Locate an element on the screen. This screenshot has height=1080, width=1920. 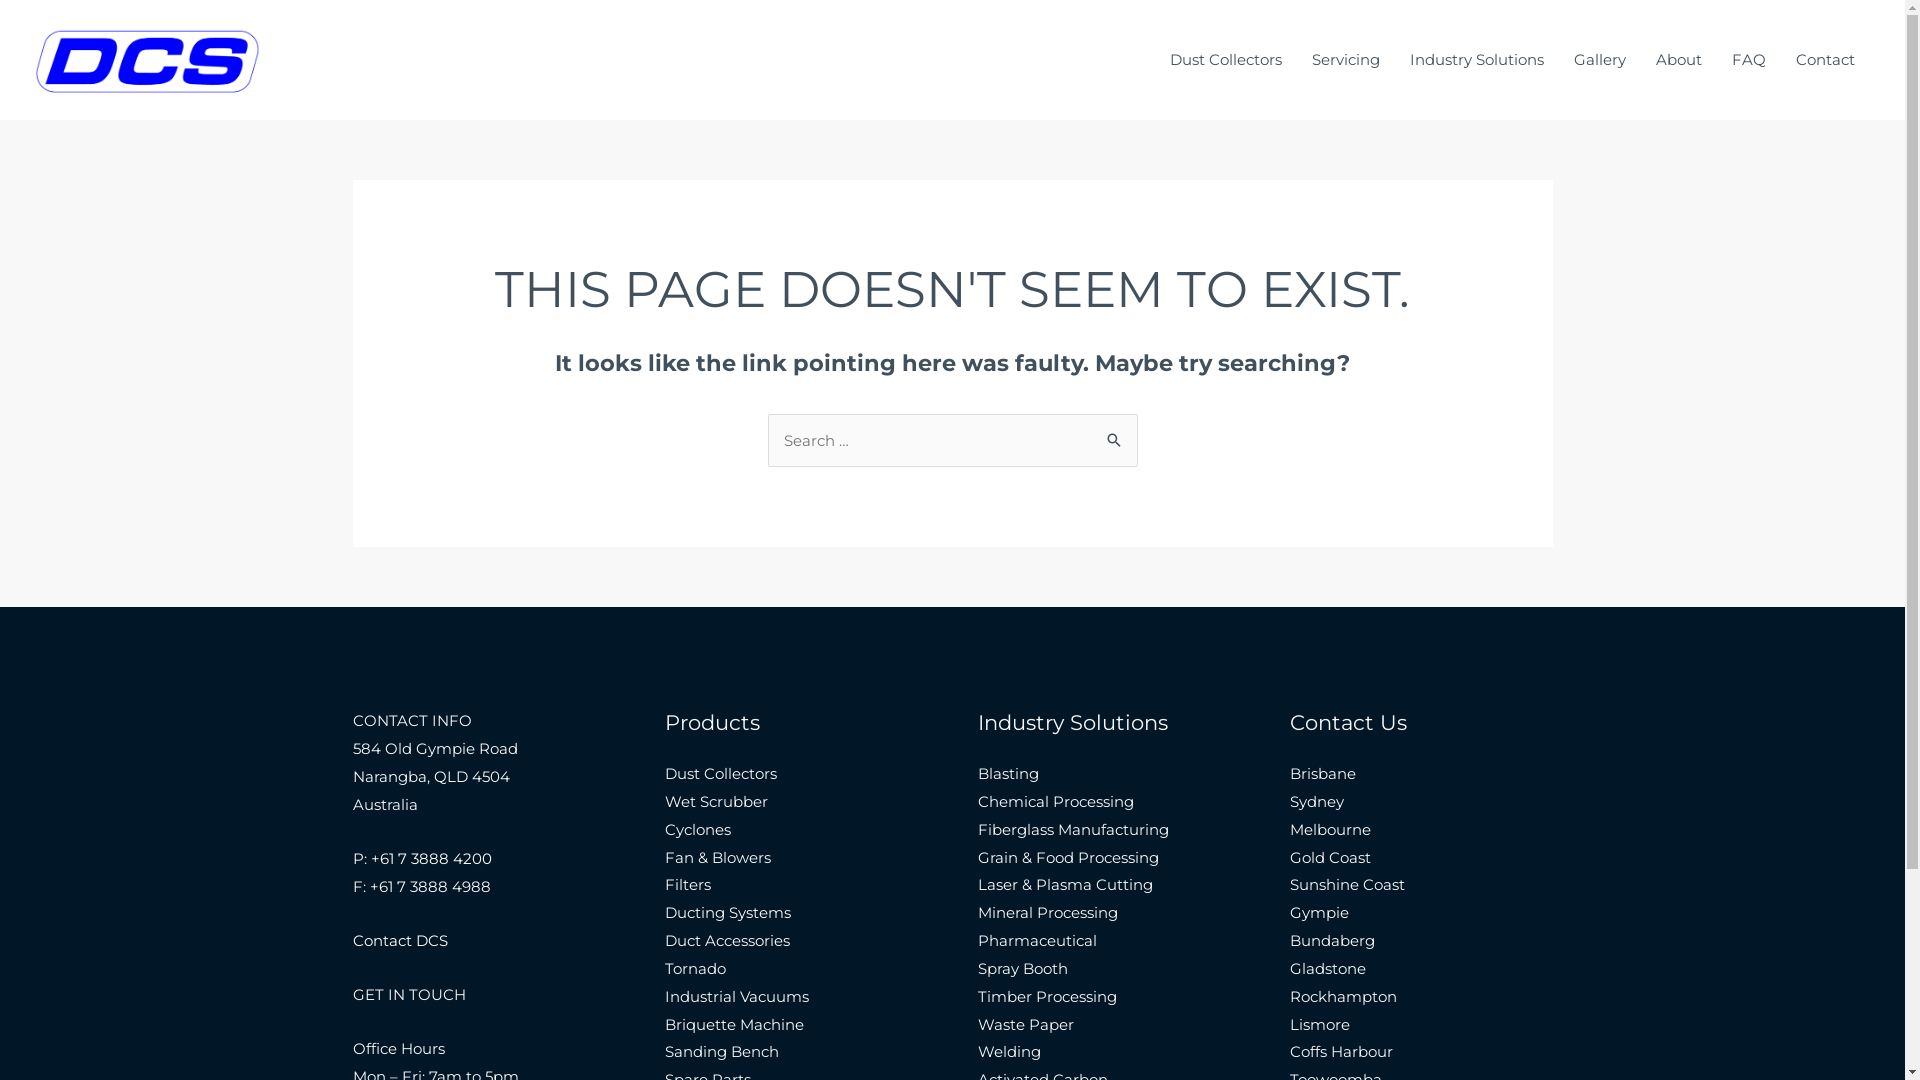
Gold Coast is located at coordinates (1330, 858).